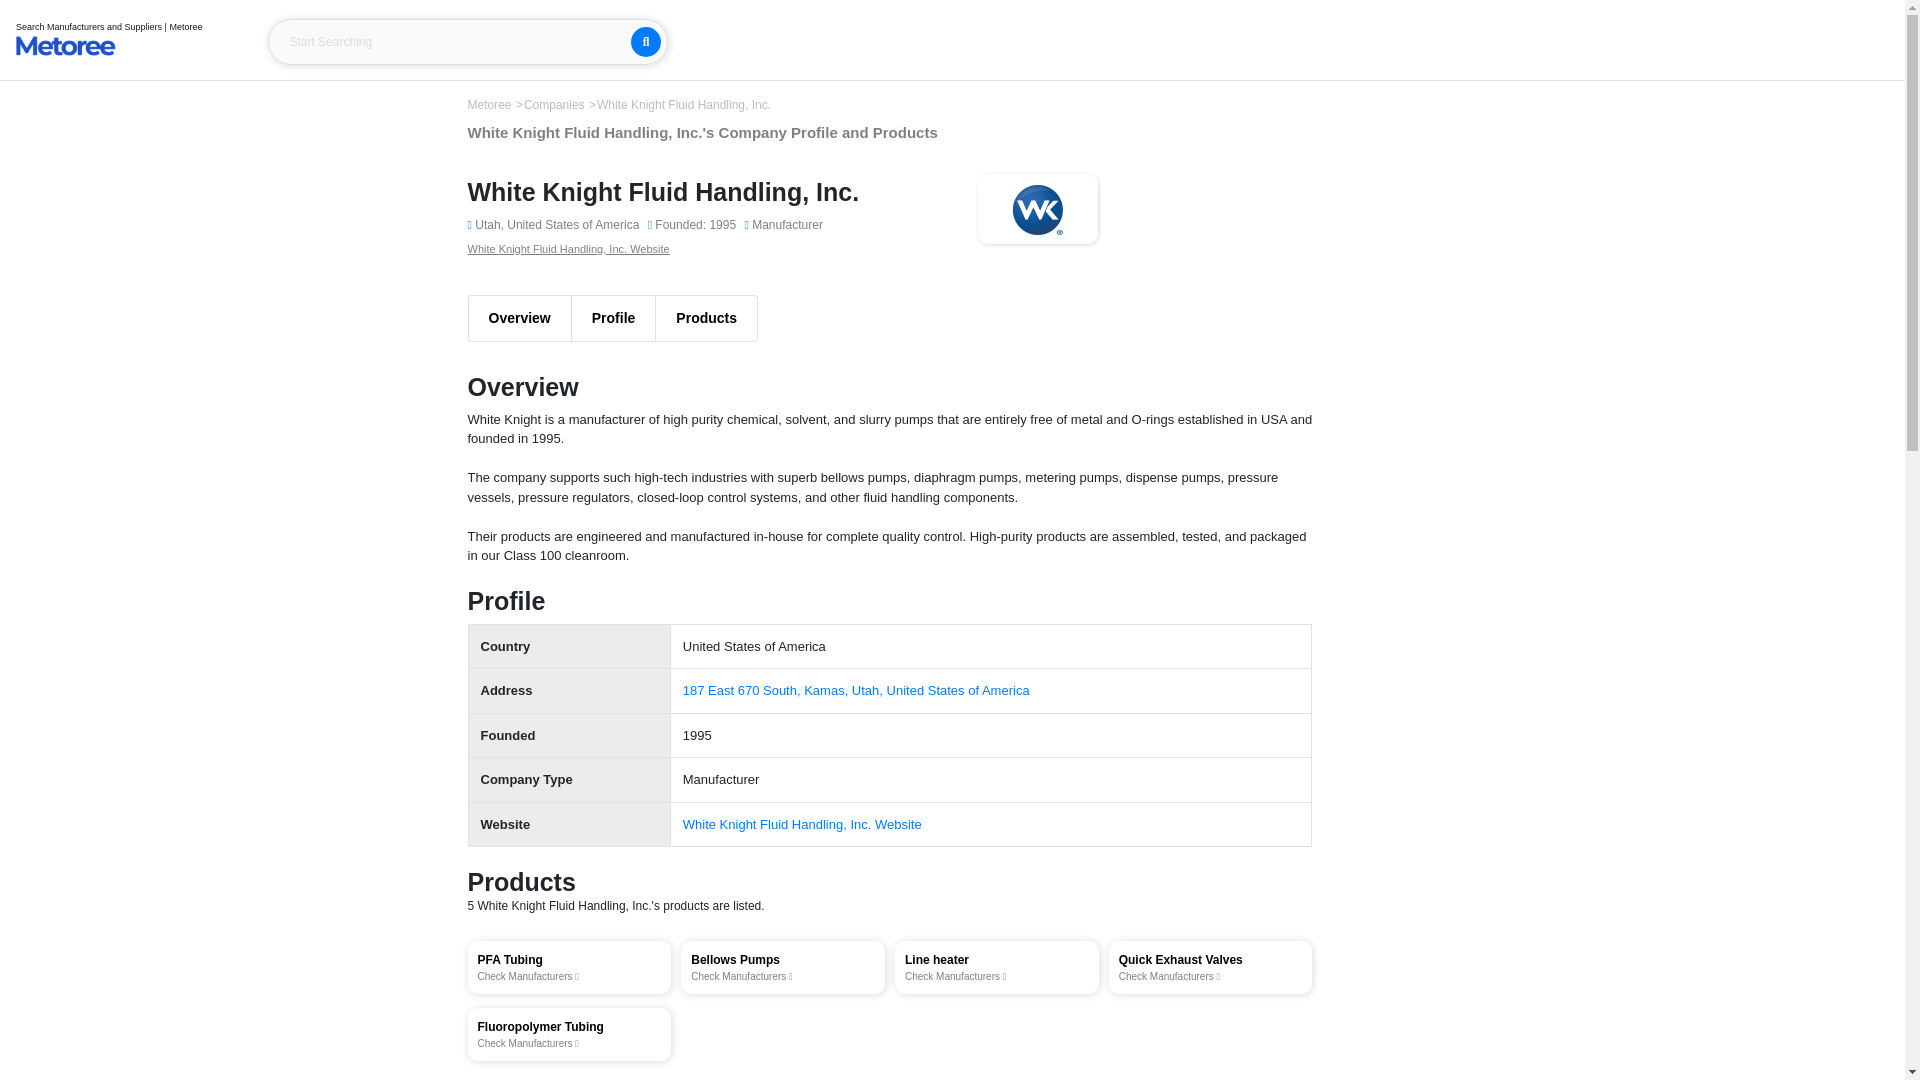  What do you see at coordinates (570, 966) in the screenshot?
I see `White Knight Fluid Handling, Inc. Website` at bounding box center [570, 966].